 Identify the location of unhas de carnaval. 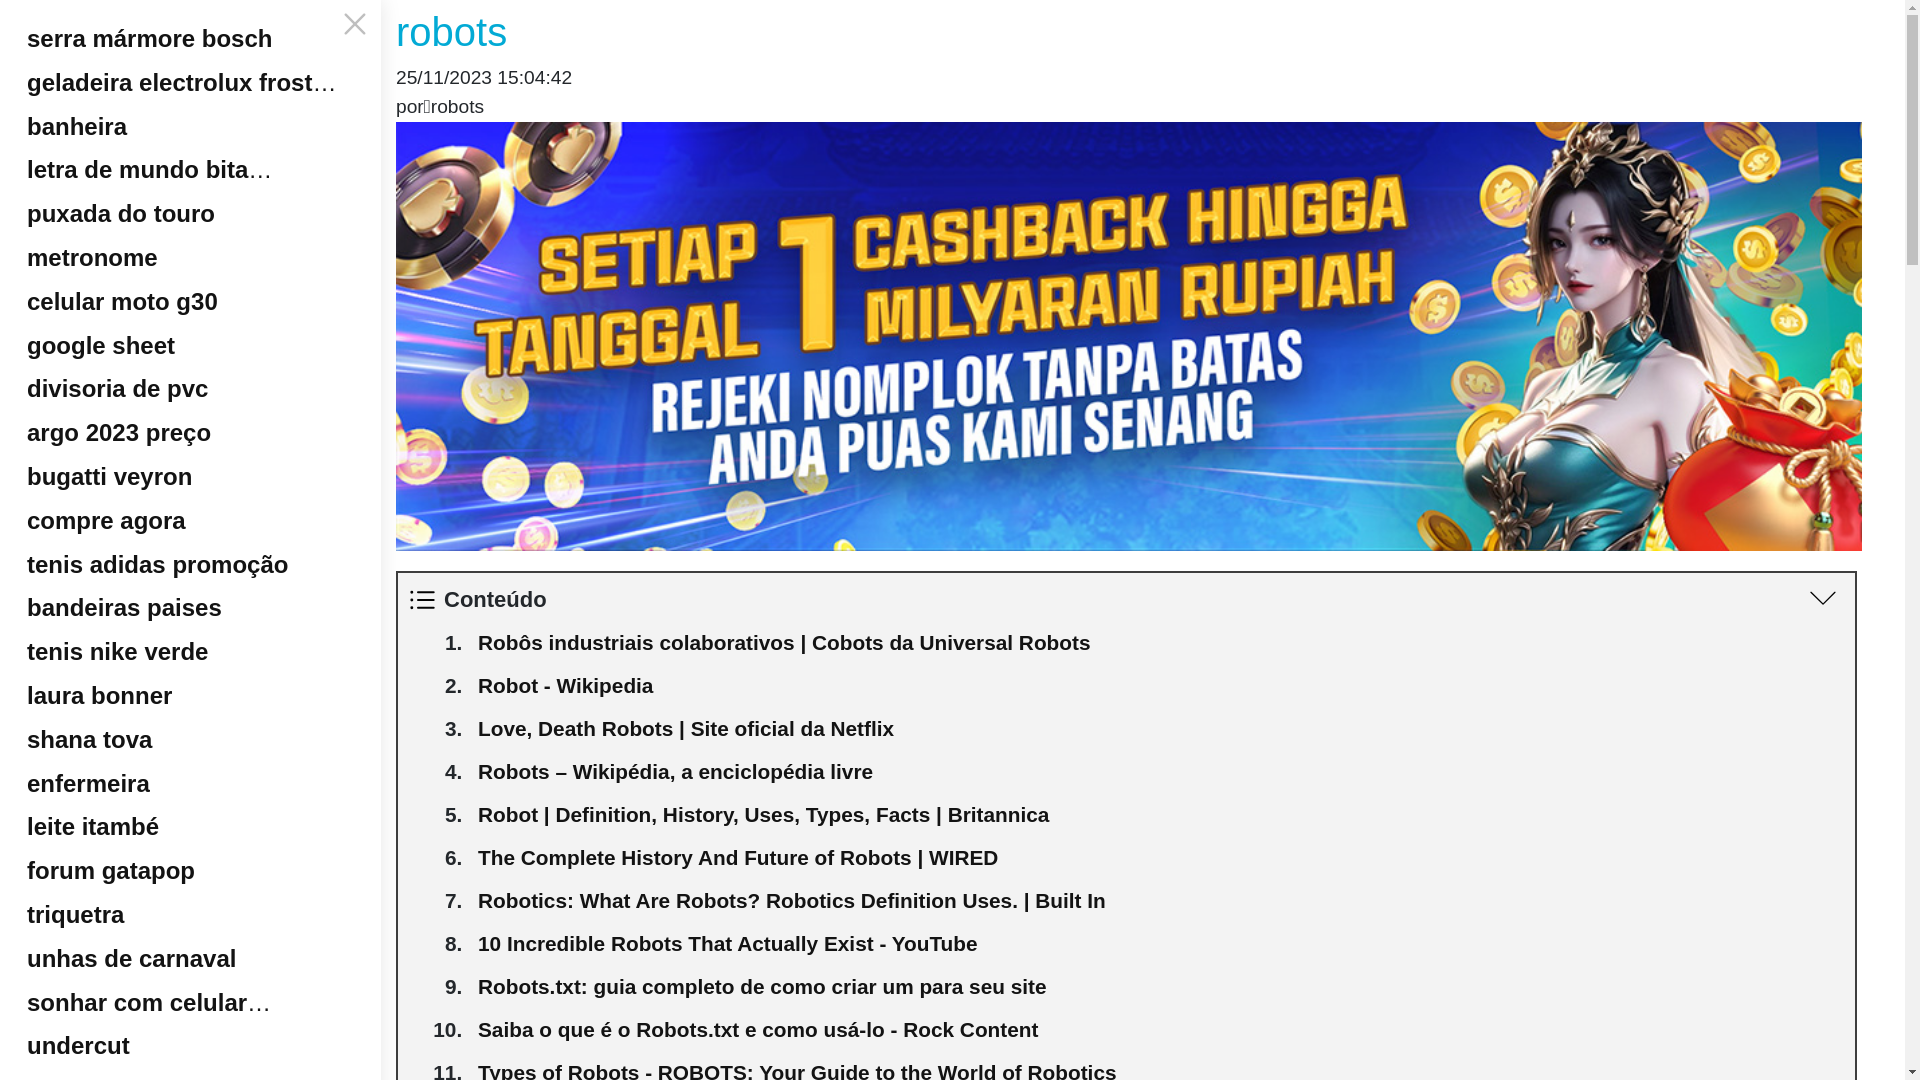
(190, 952).